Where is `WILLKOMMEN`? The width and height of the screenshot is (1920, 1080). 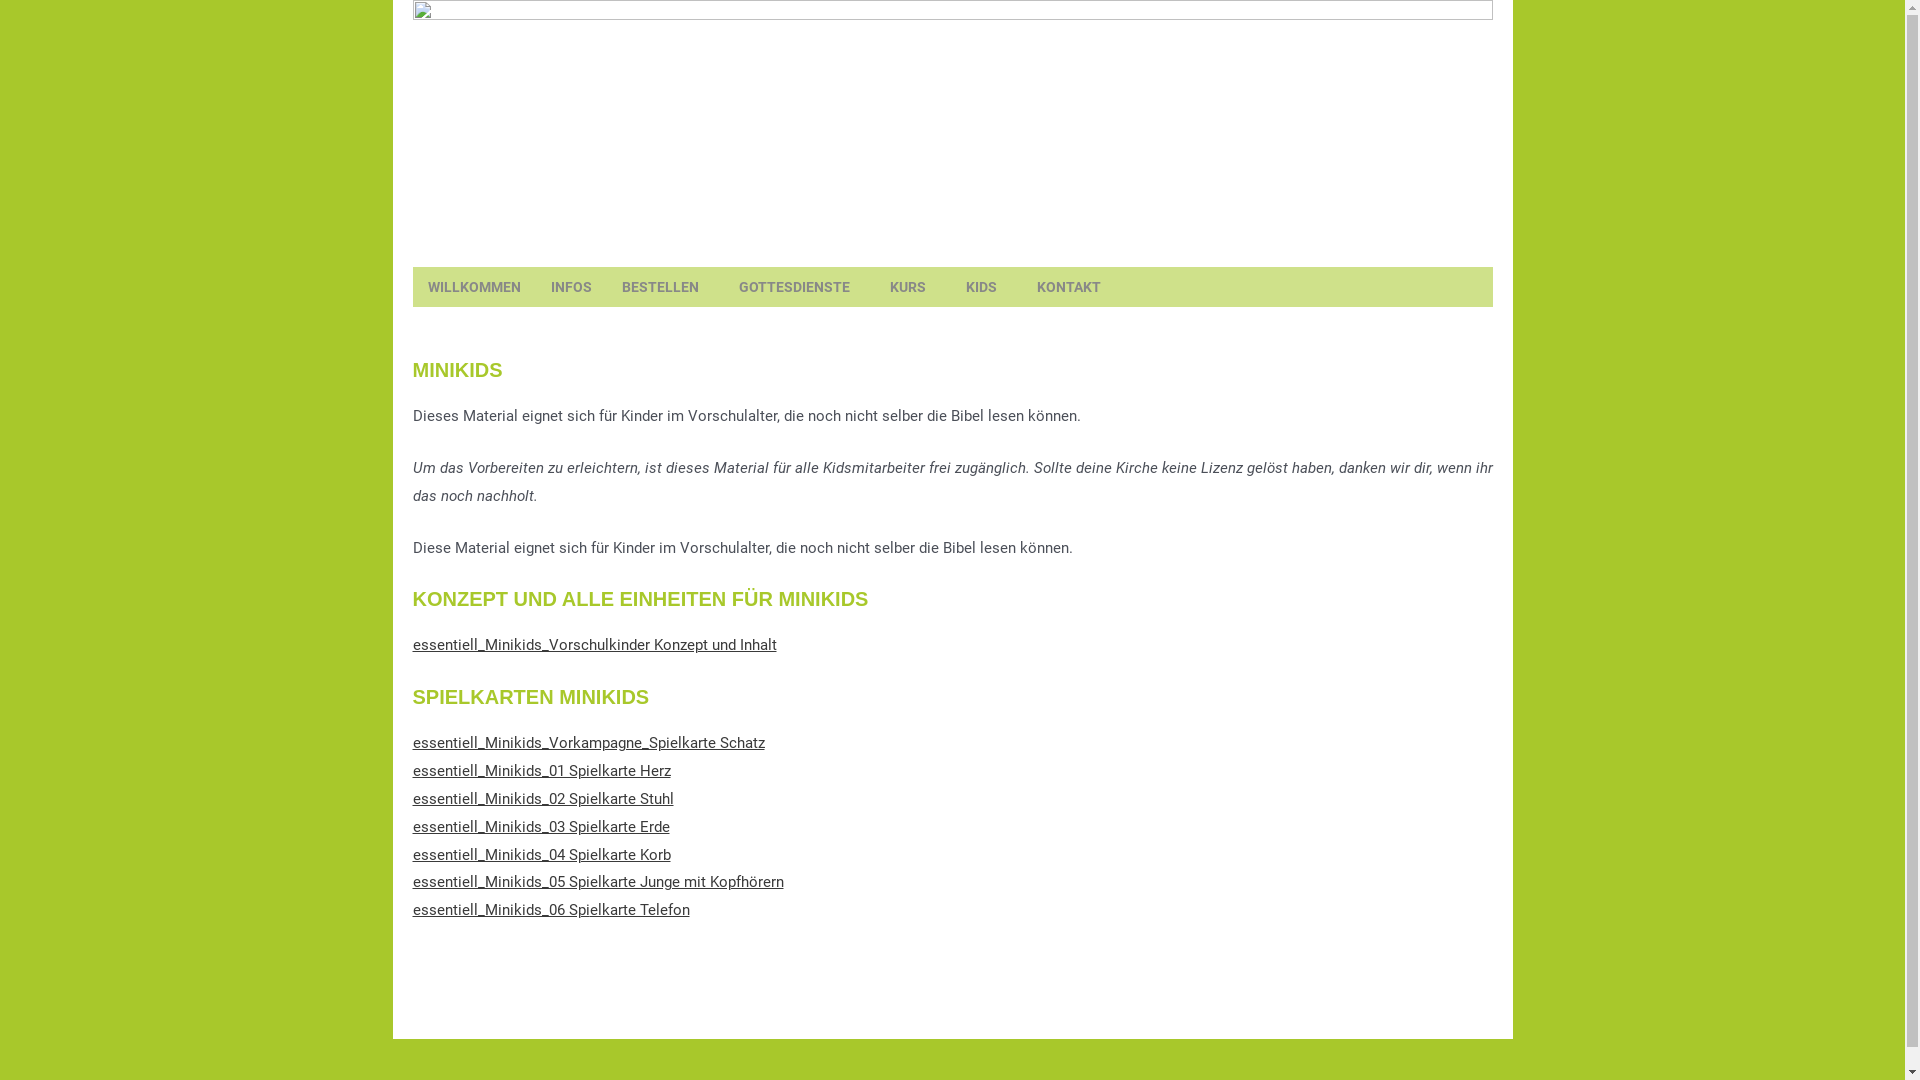 WILLKOMMEN is located at coordinates (474, 287).